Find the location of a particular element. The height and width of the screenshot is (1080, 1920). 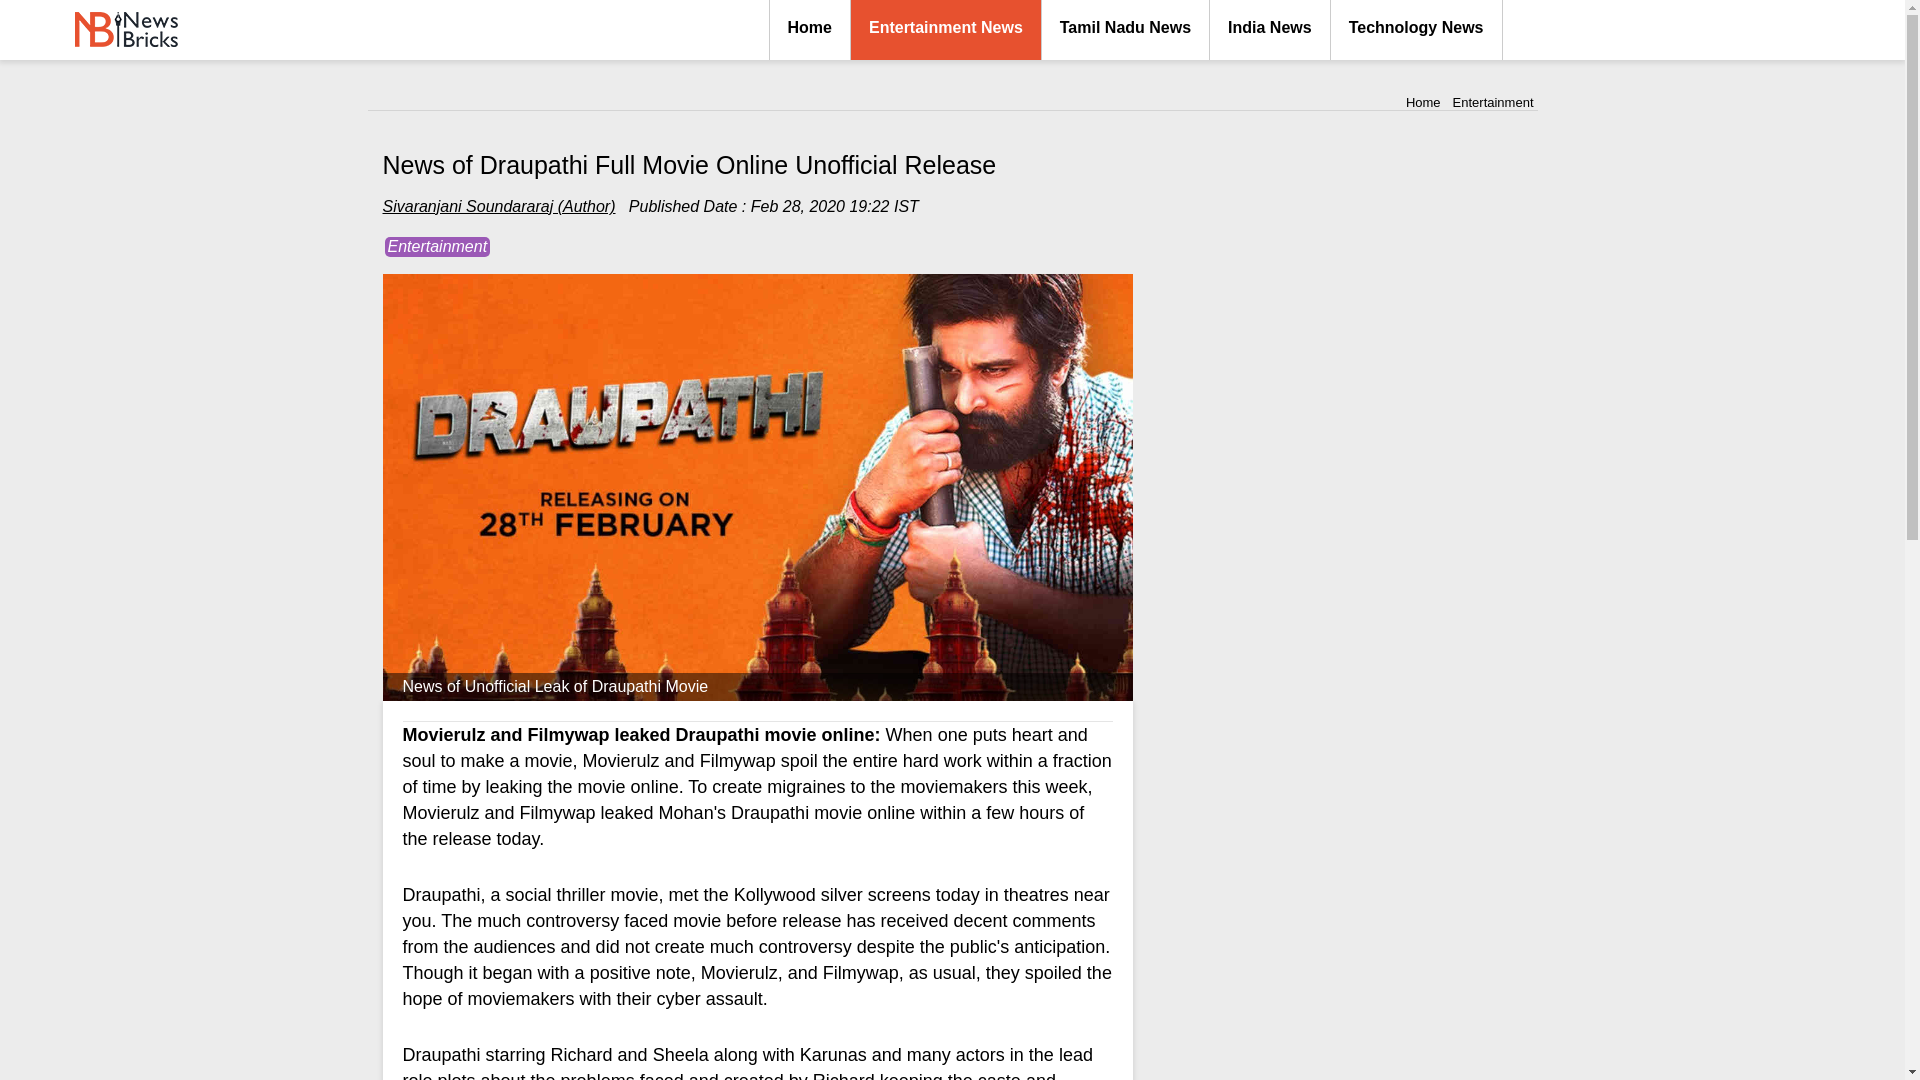

Home is located at coordinates (810, 30).